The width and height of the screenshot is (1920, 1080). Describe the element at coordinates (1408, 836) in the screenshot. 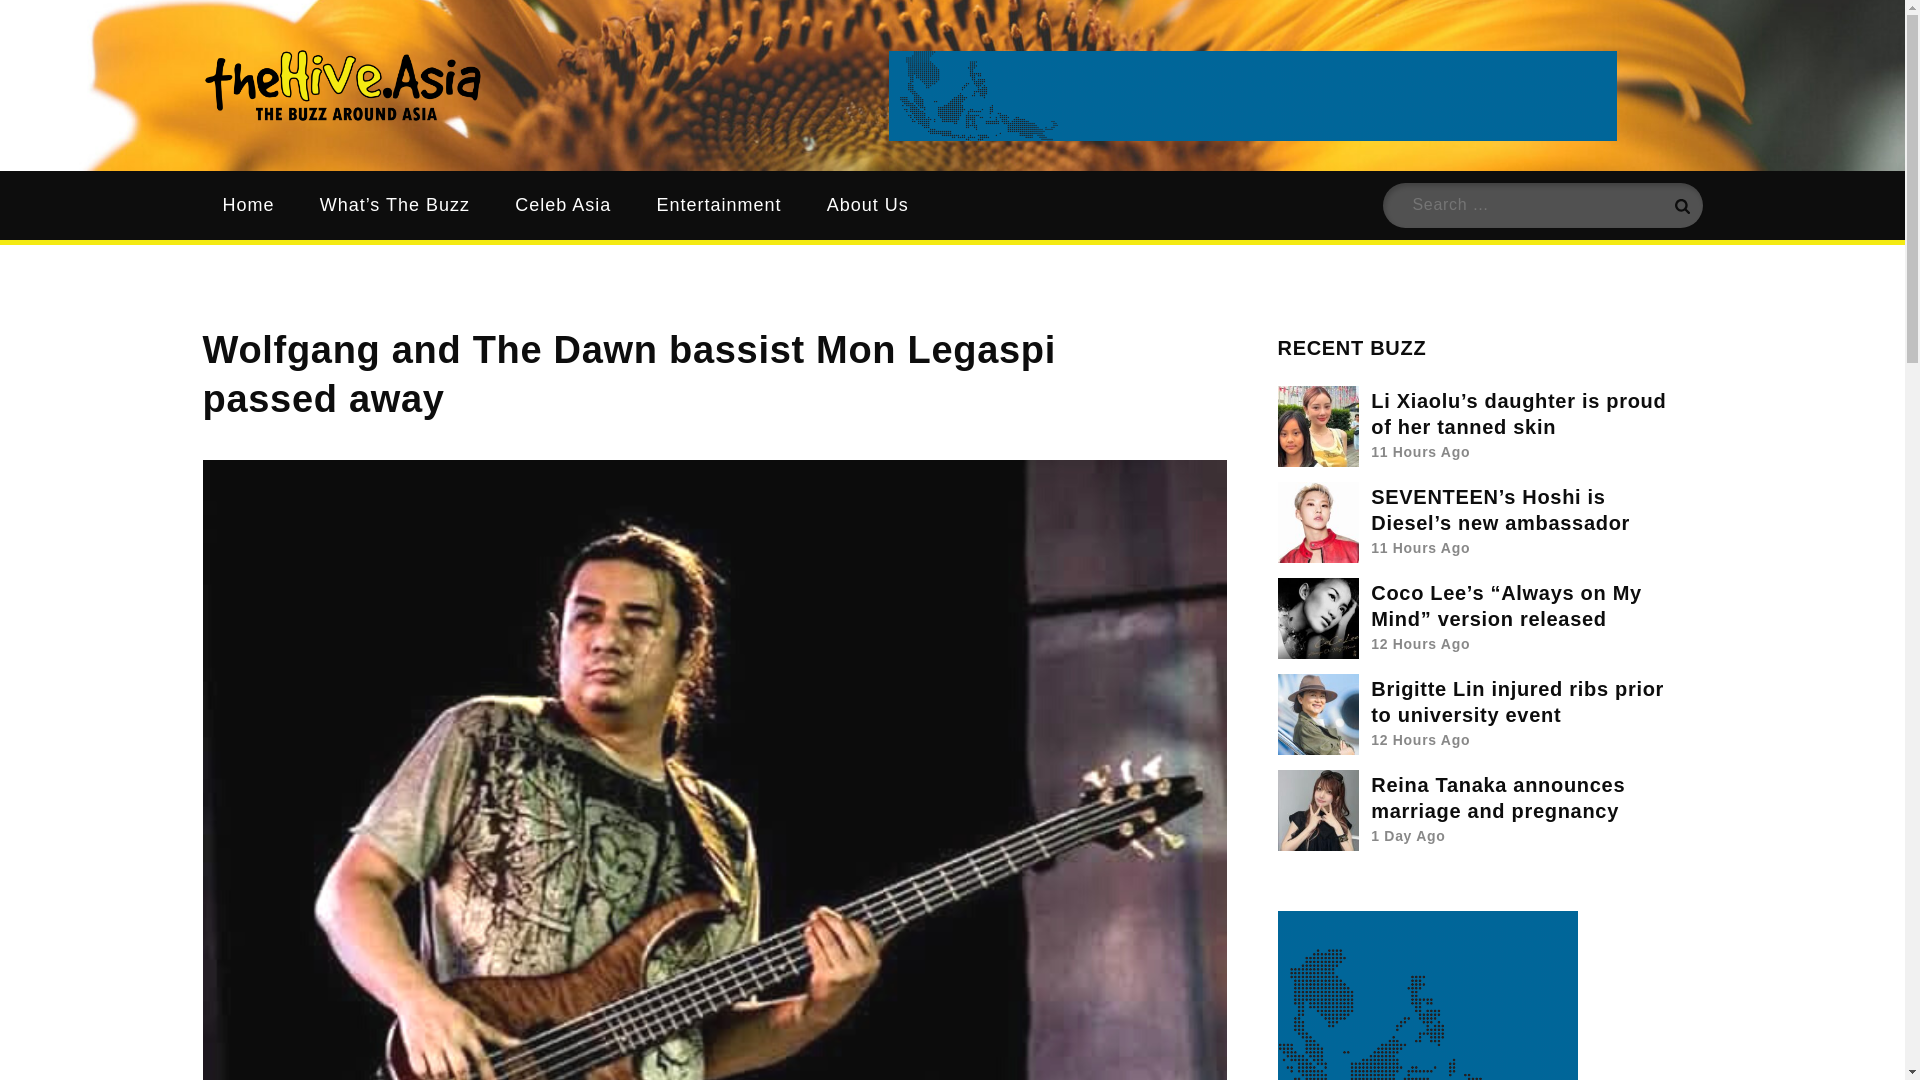

I see `1 Day Ago` at that location.